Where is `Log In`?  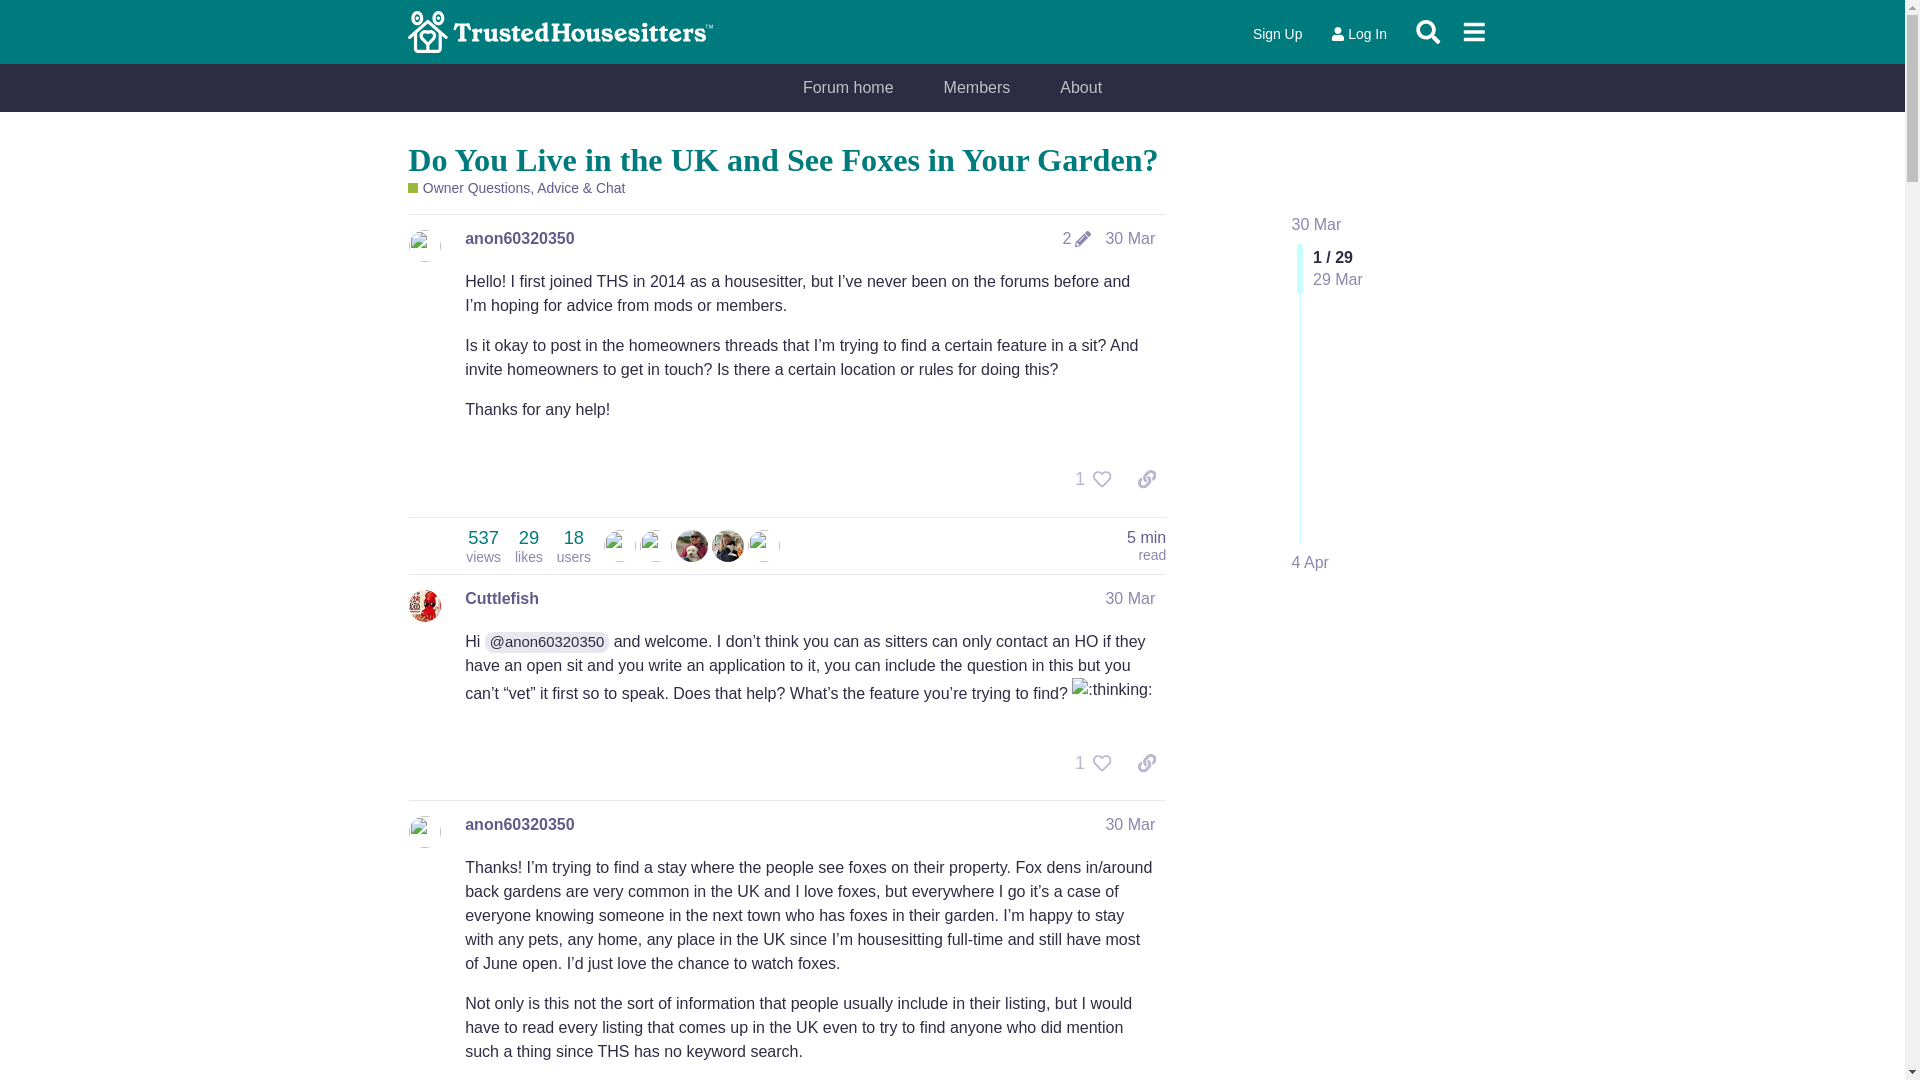 Log In is located at coordinates (1358, 34).